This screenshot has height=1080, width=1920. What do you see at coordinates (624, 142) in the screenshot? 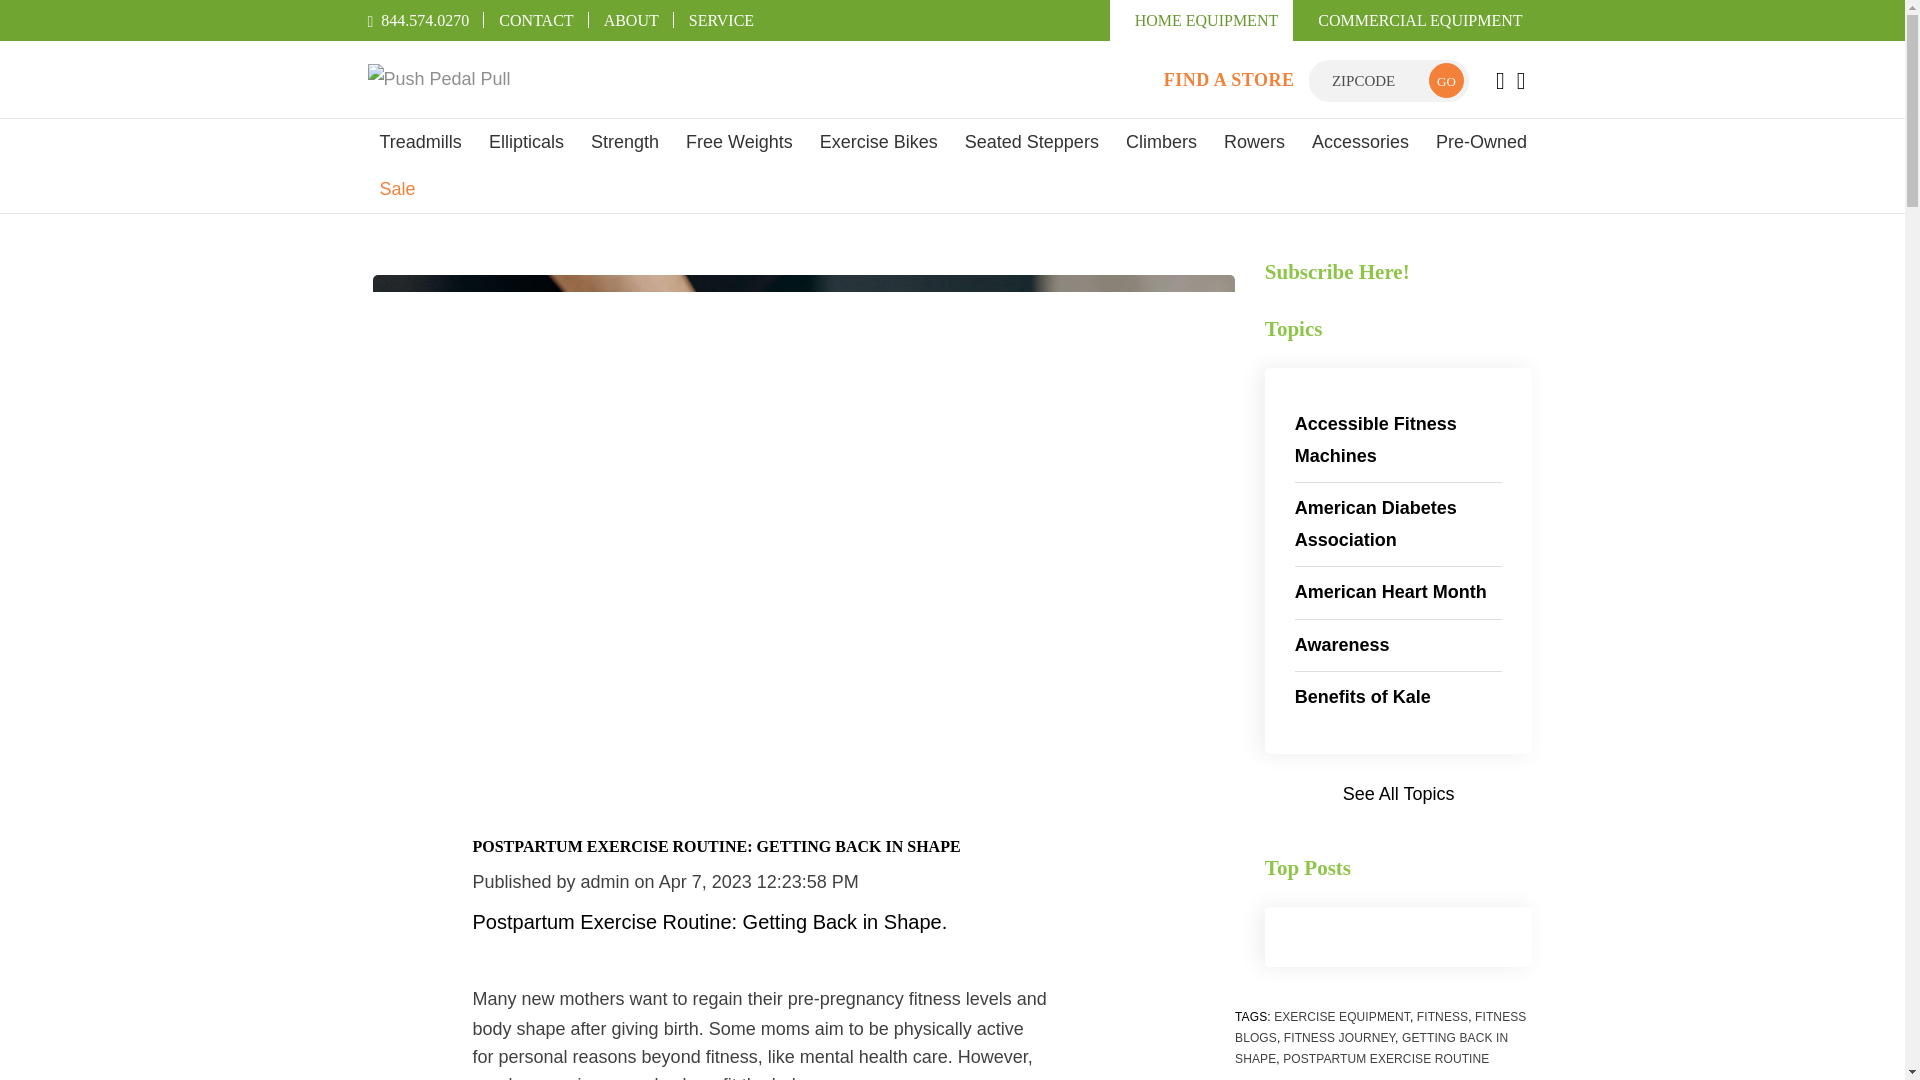
I see `Strength` at bounding box center [624, 142].